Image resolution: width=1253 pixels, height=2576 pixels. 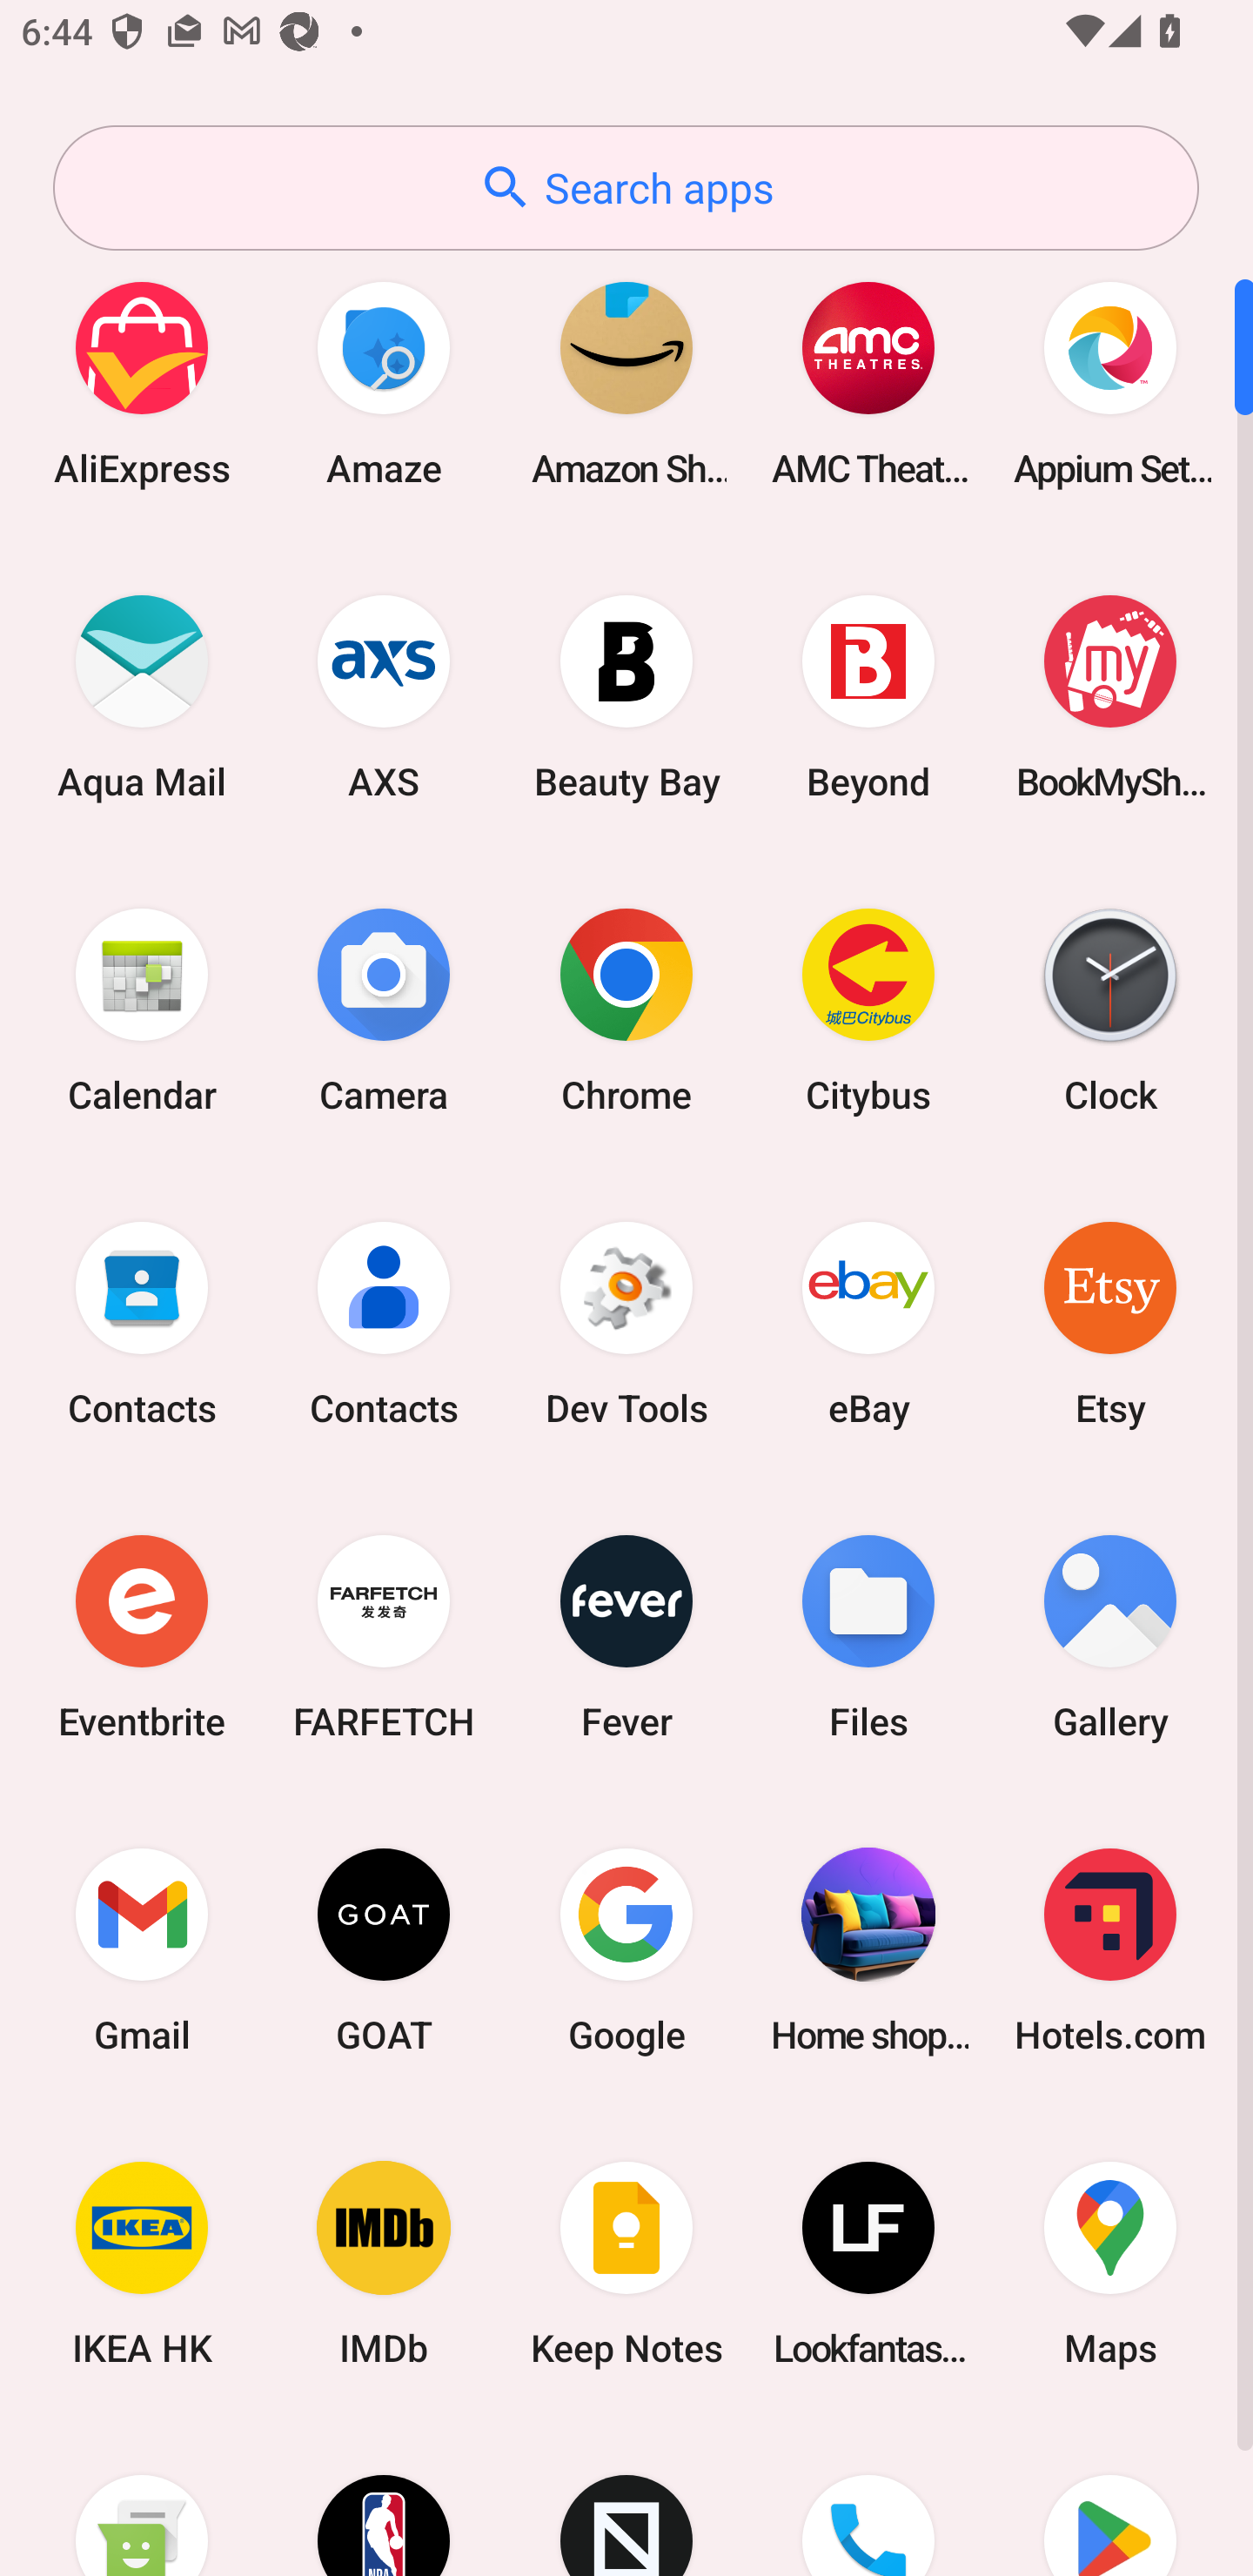 What do you see at coordinates (384, 383) in the screenshot?
I see `Amaze` at bounding box center [384, 383].